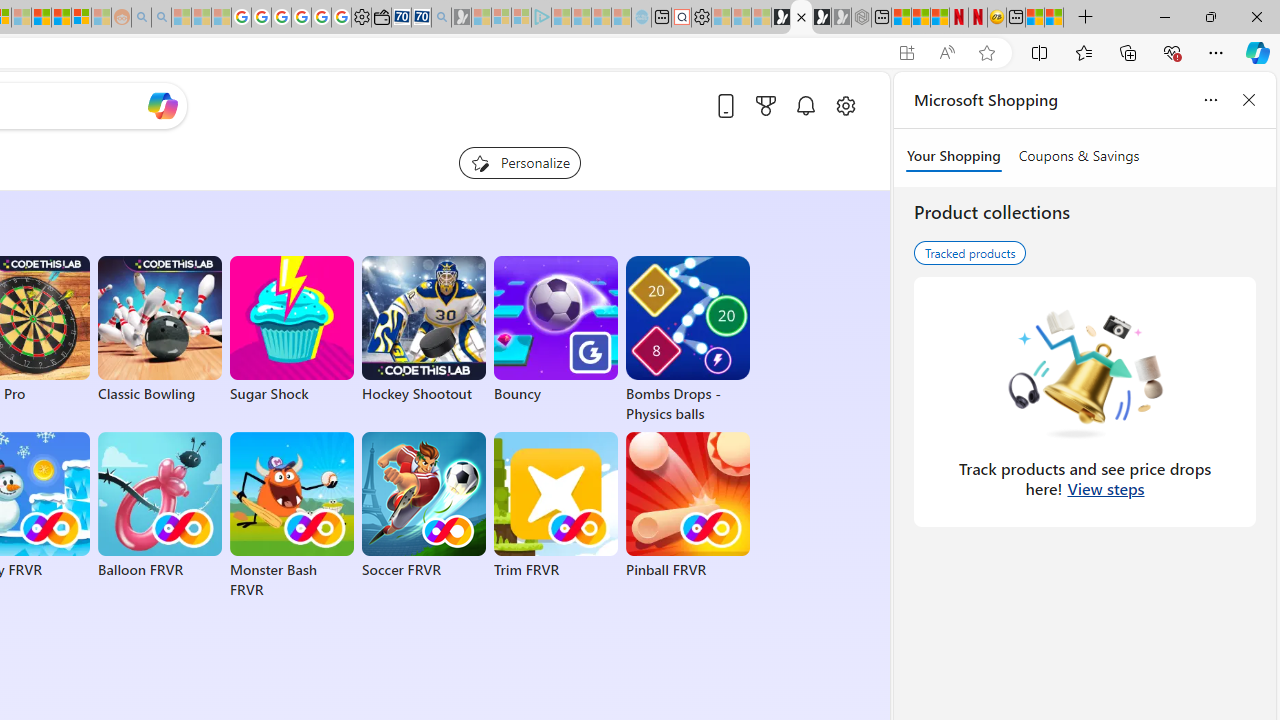 Image resolution: width=1280 pixels, height=720 pixels. I want to click on Trim FRVR, so click(556, 506).